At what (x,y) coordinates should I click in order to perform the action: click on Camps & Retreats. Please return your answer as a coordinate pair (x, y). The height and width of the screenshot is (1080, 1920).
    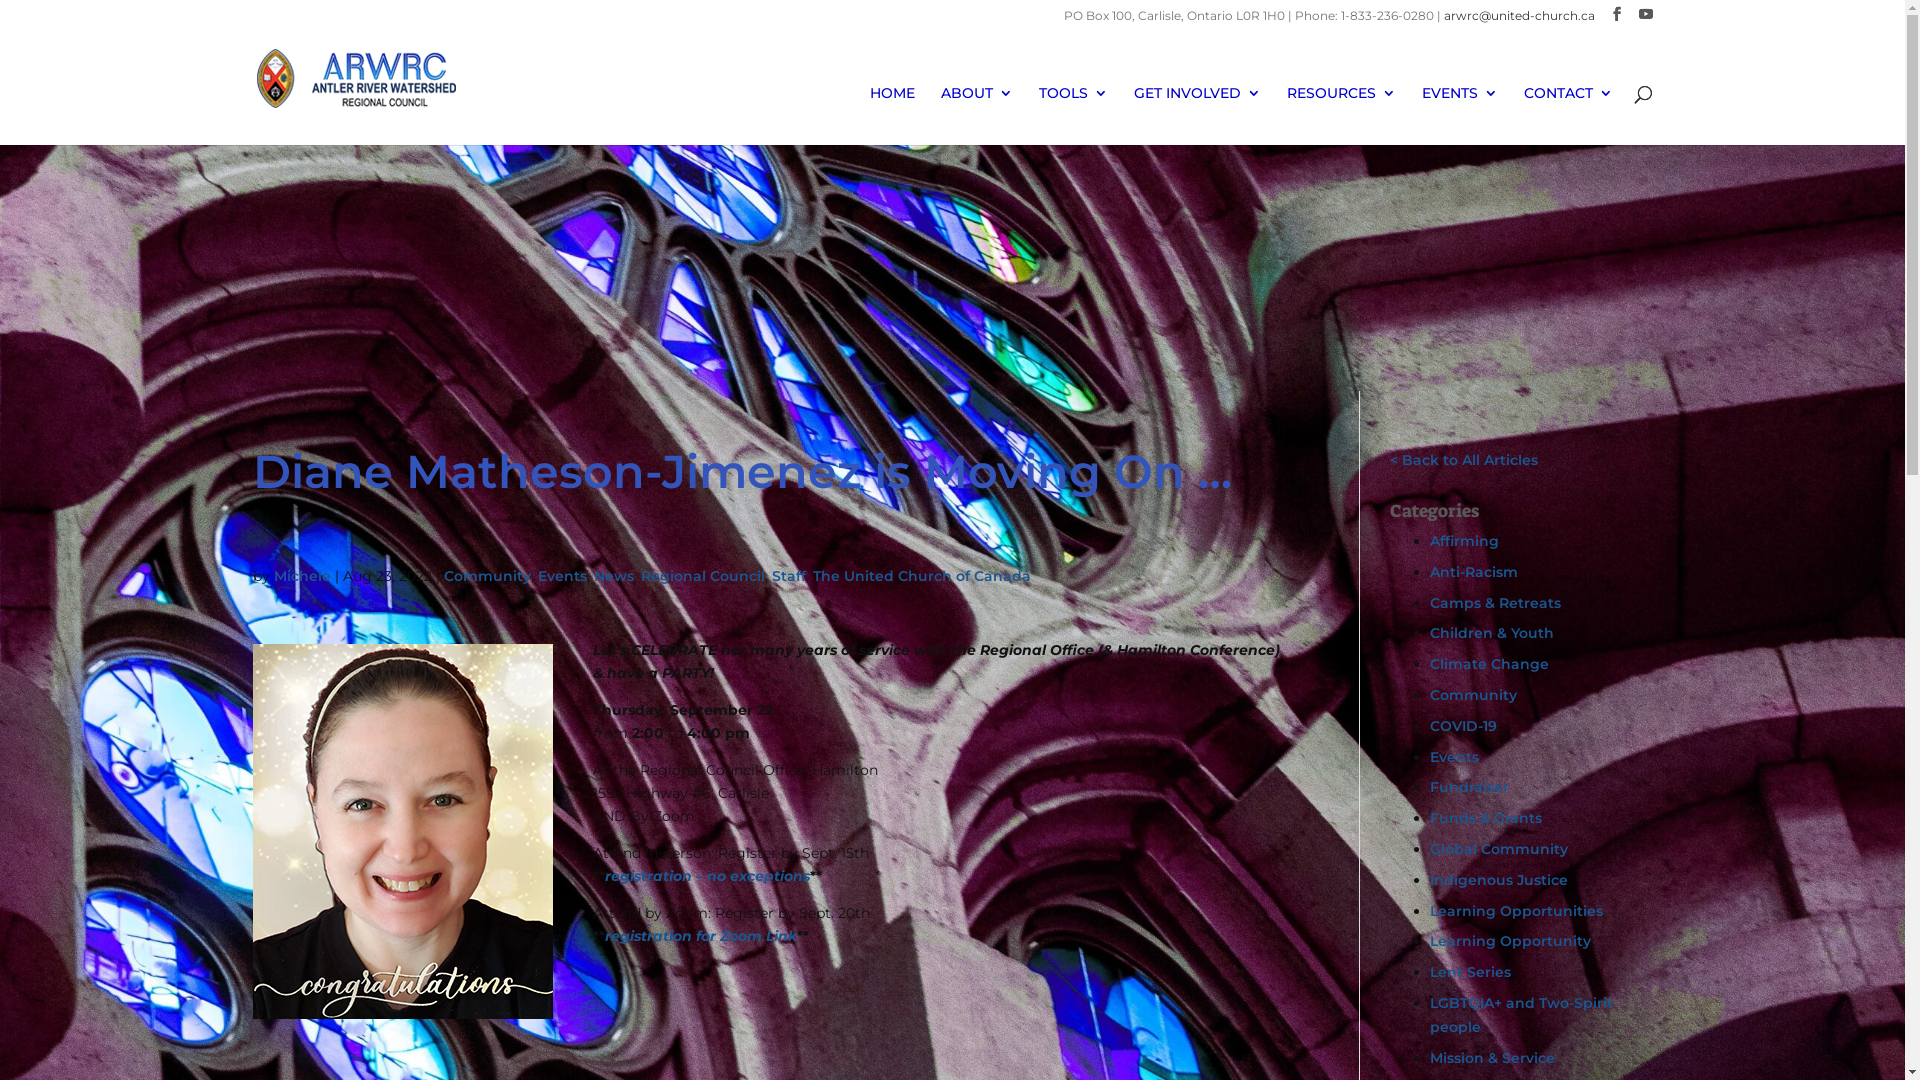
    Looking at the image, I should click on (1496, 603).